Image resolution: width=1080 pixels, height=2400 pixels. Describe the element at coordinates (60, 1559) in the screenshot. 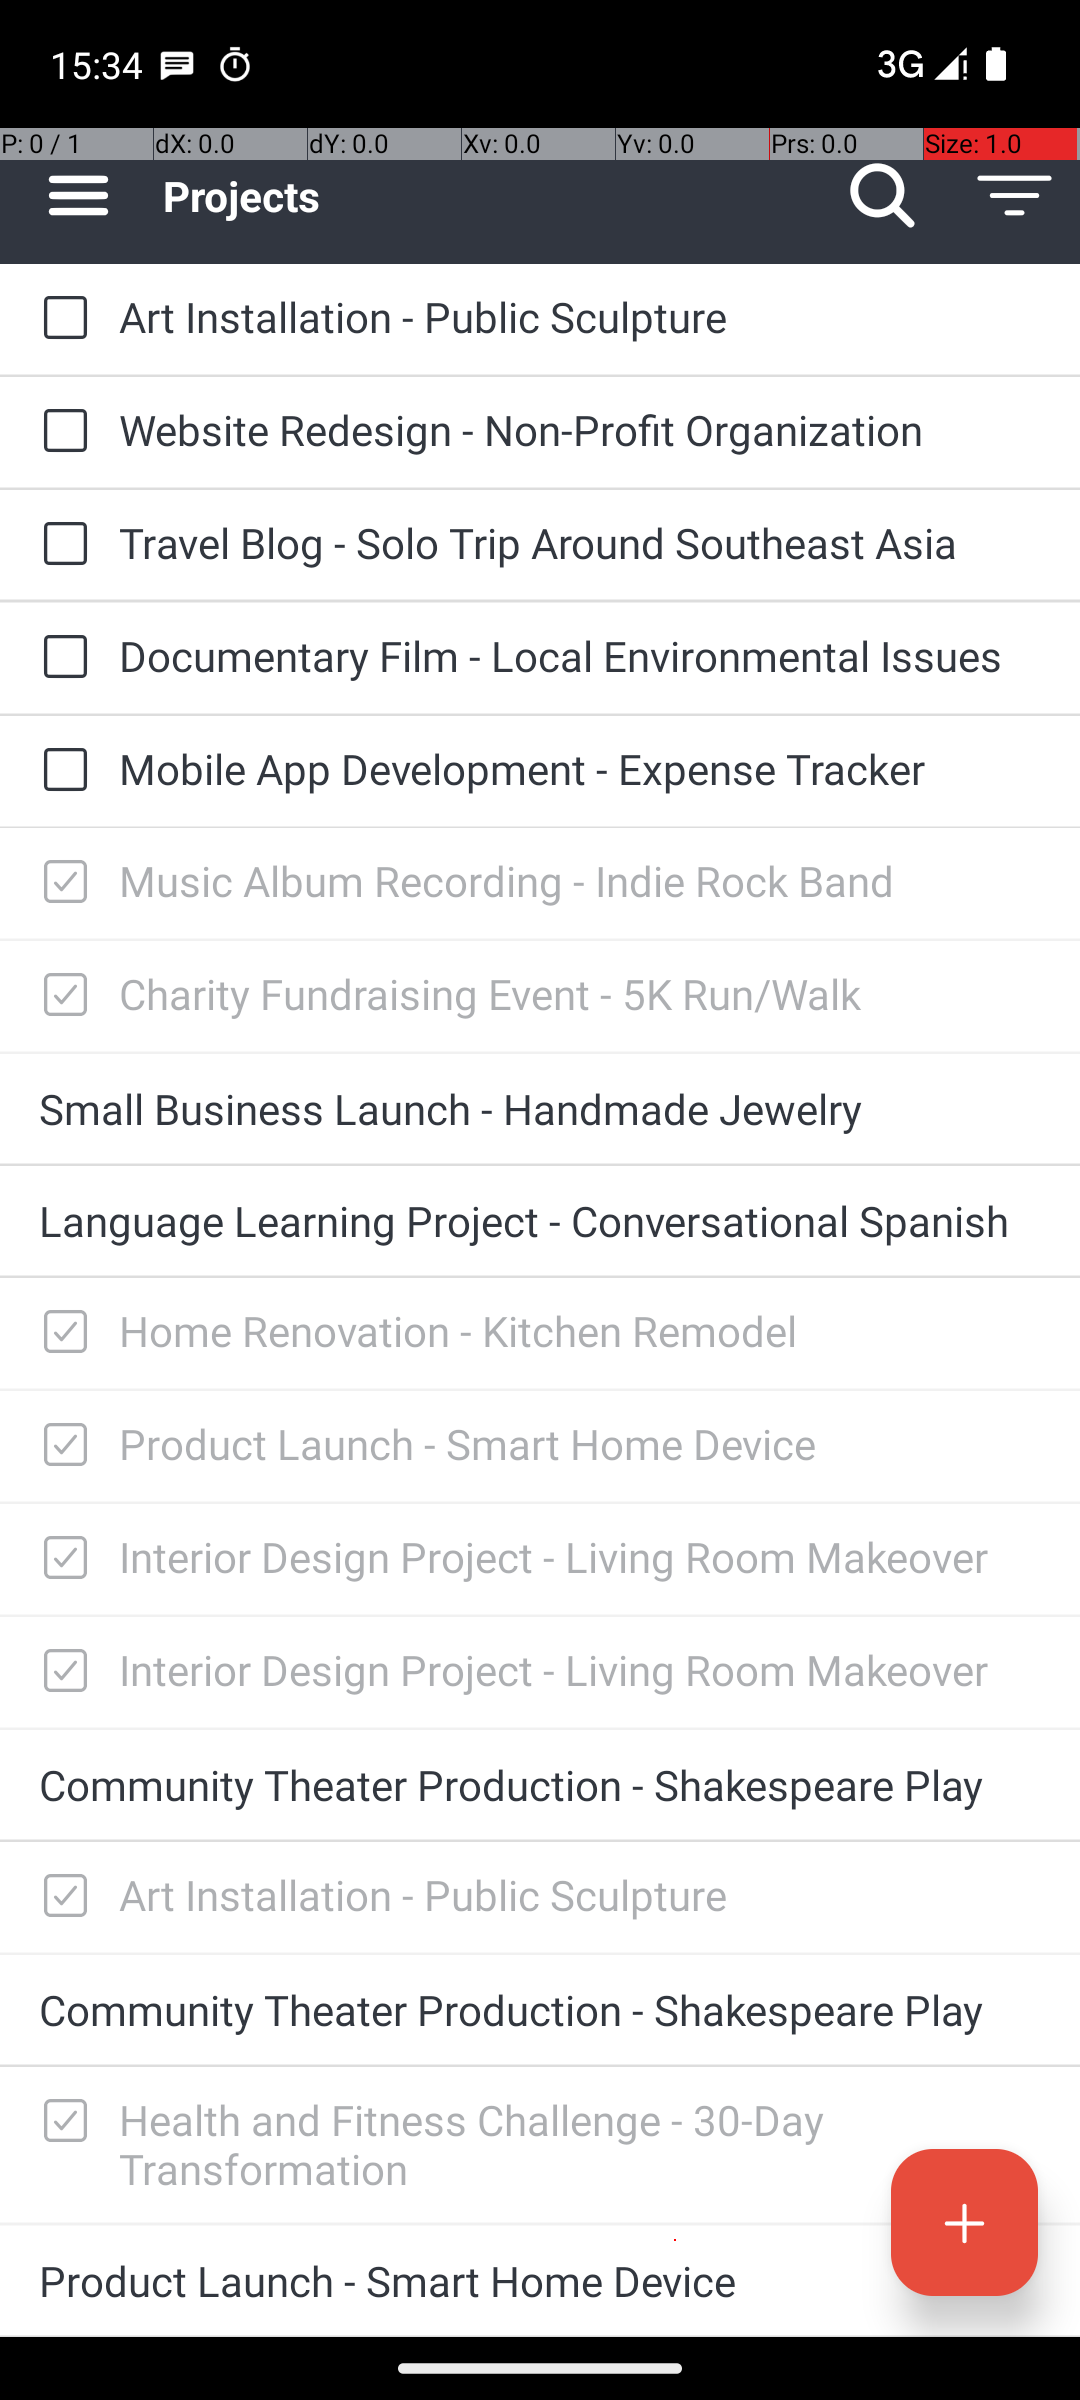

I see `to-do: Interior Design Project - Living Room Makeover` at that location.